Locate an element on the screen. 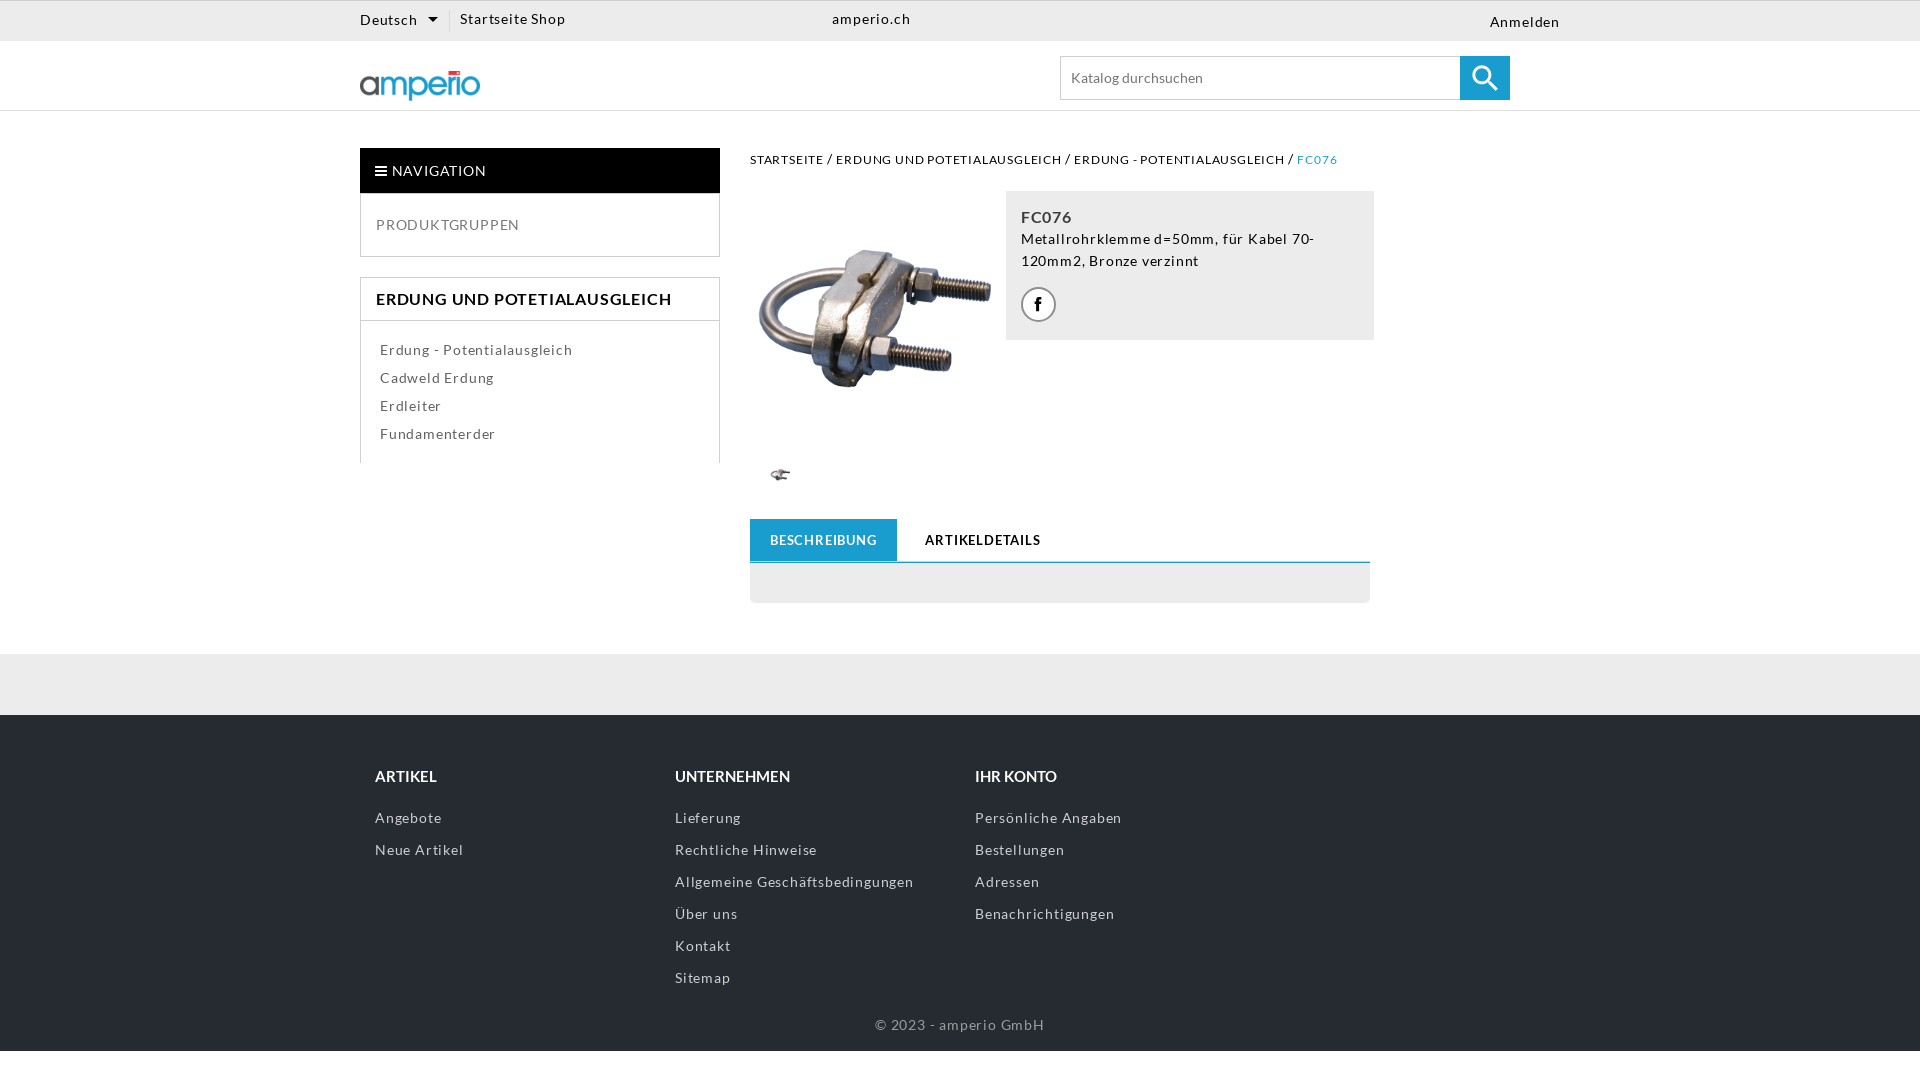 The width and height of the screenshot is (1920, 1080). Startseite Shop is located at coordinates (512, 18).